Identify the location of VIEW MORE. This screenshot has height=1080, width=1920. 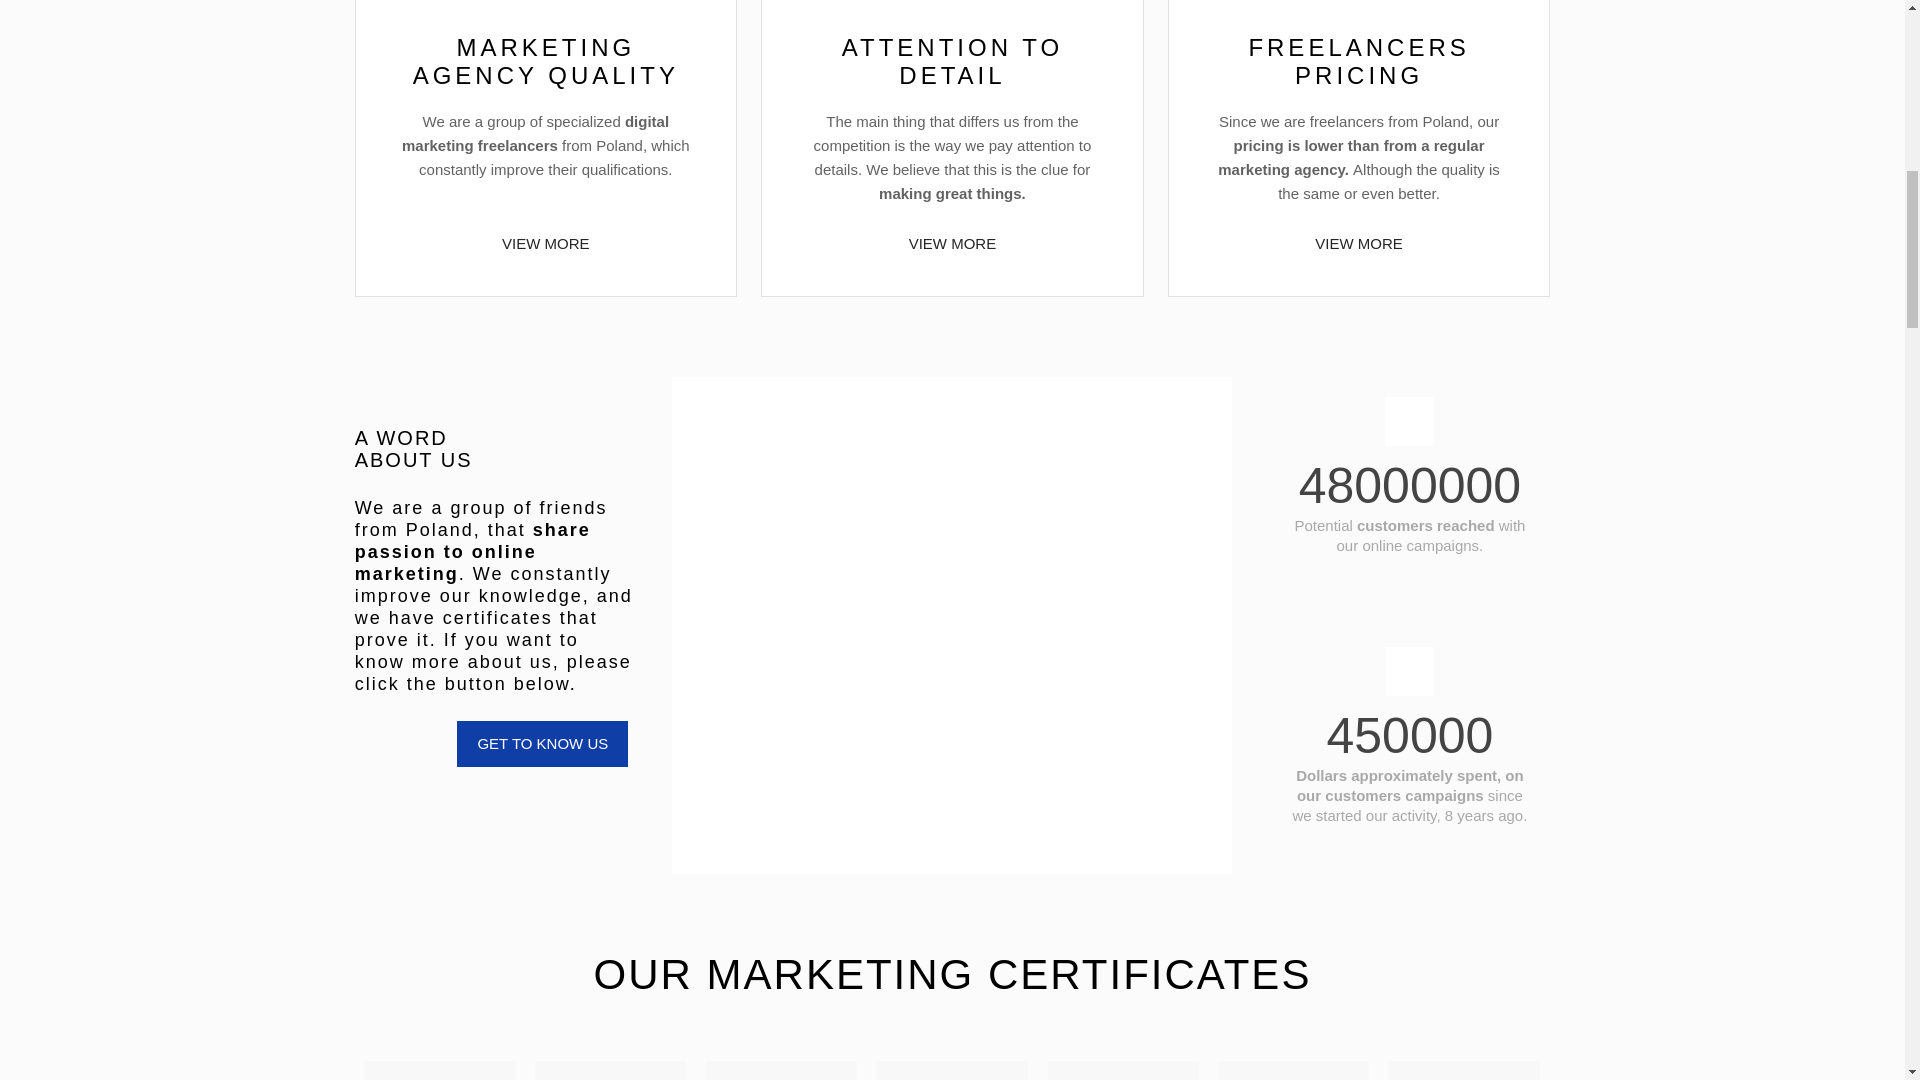
(952, 244).